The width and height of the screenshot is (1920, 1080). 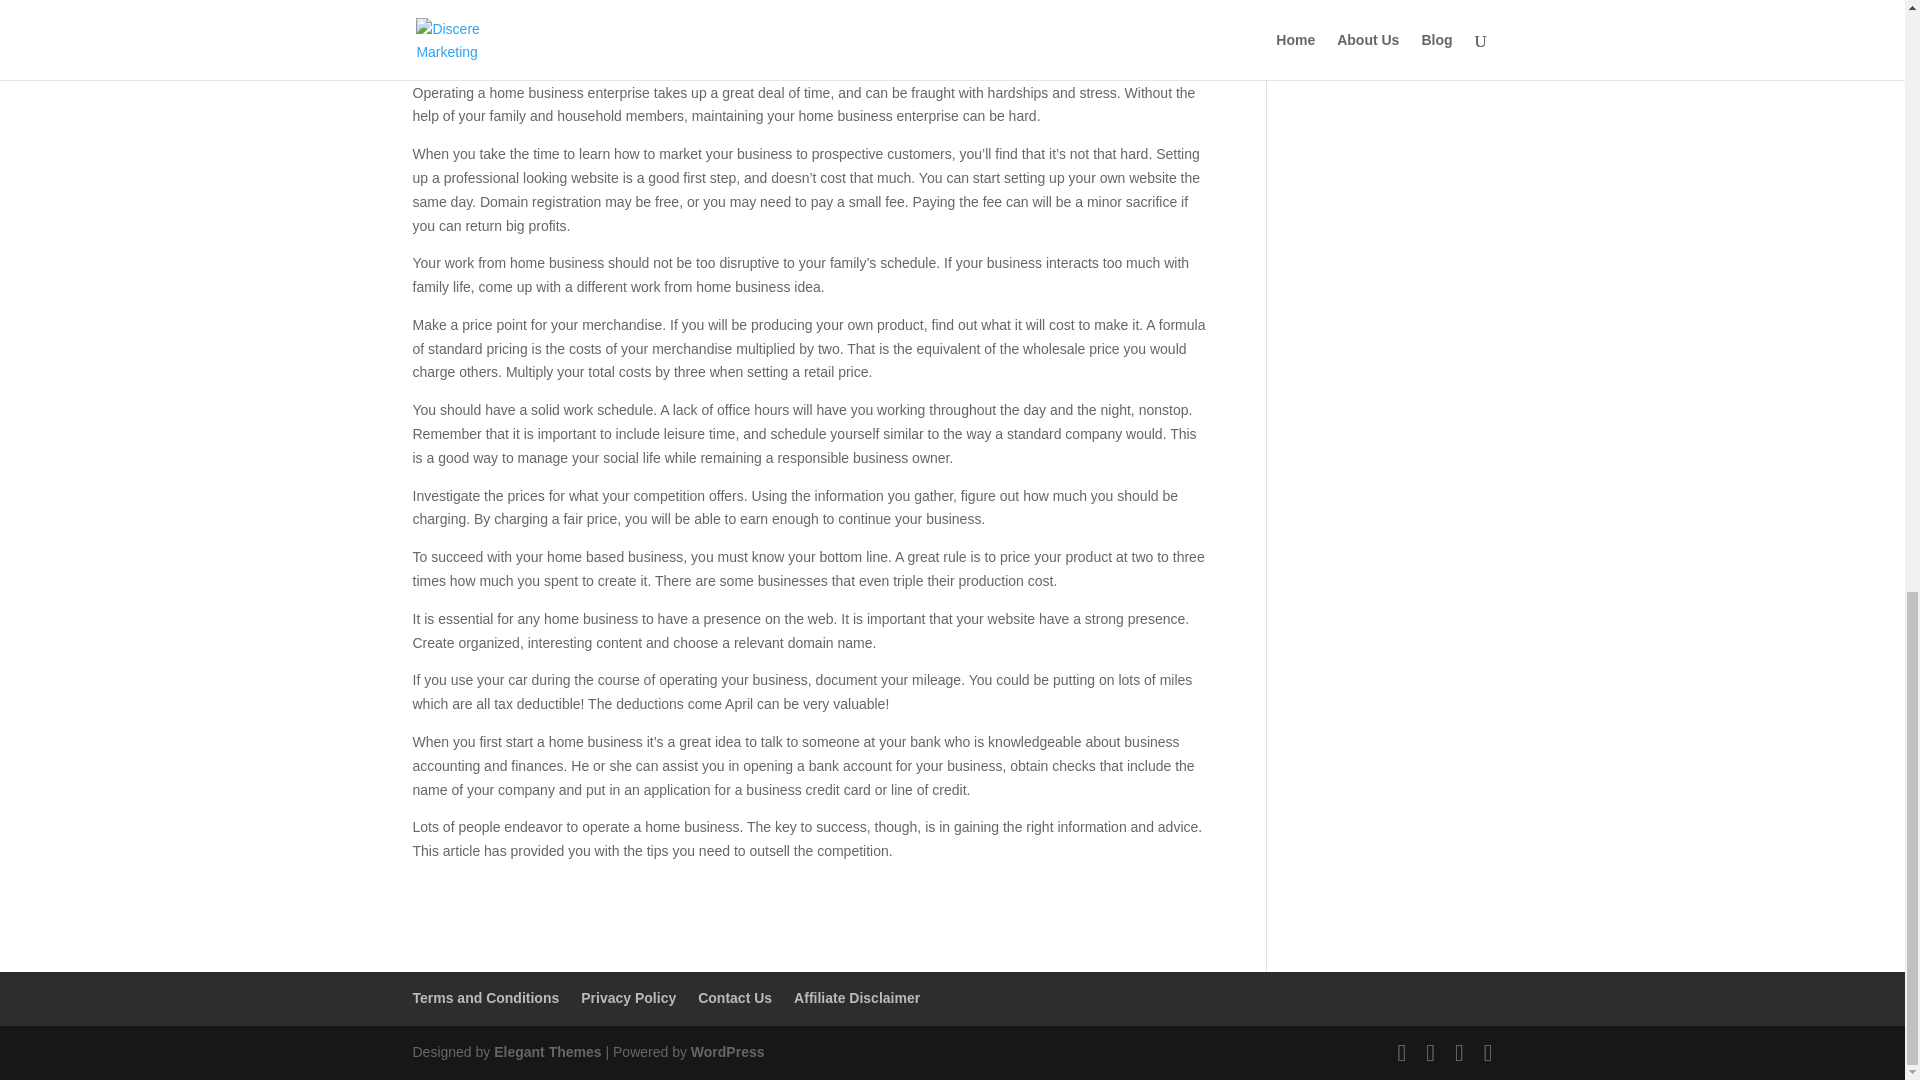 I want to click on Affiliate Disclaimer, so click(x=856, y=998).